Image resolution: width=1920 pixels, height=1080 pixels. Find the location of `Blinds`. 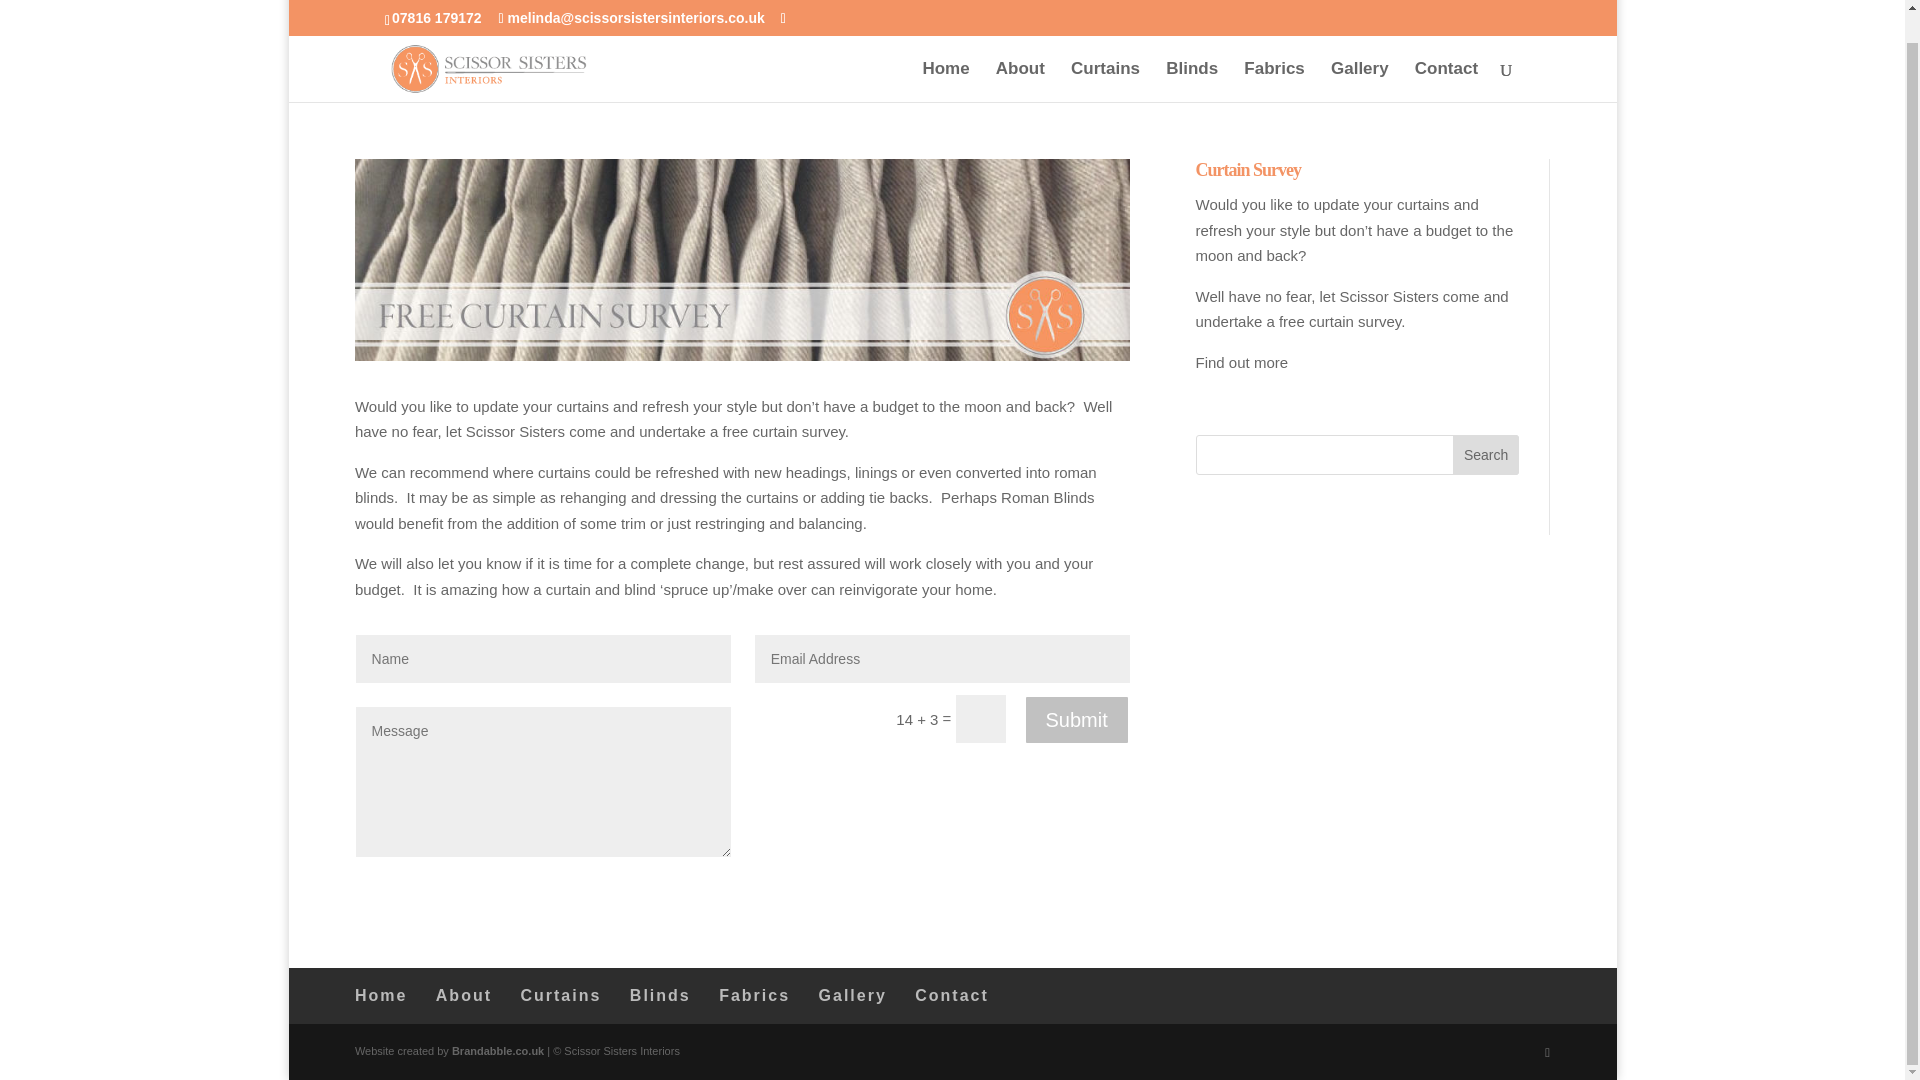

Blinds is located at coordinates (660, 996).